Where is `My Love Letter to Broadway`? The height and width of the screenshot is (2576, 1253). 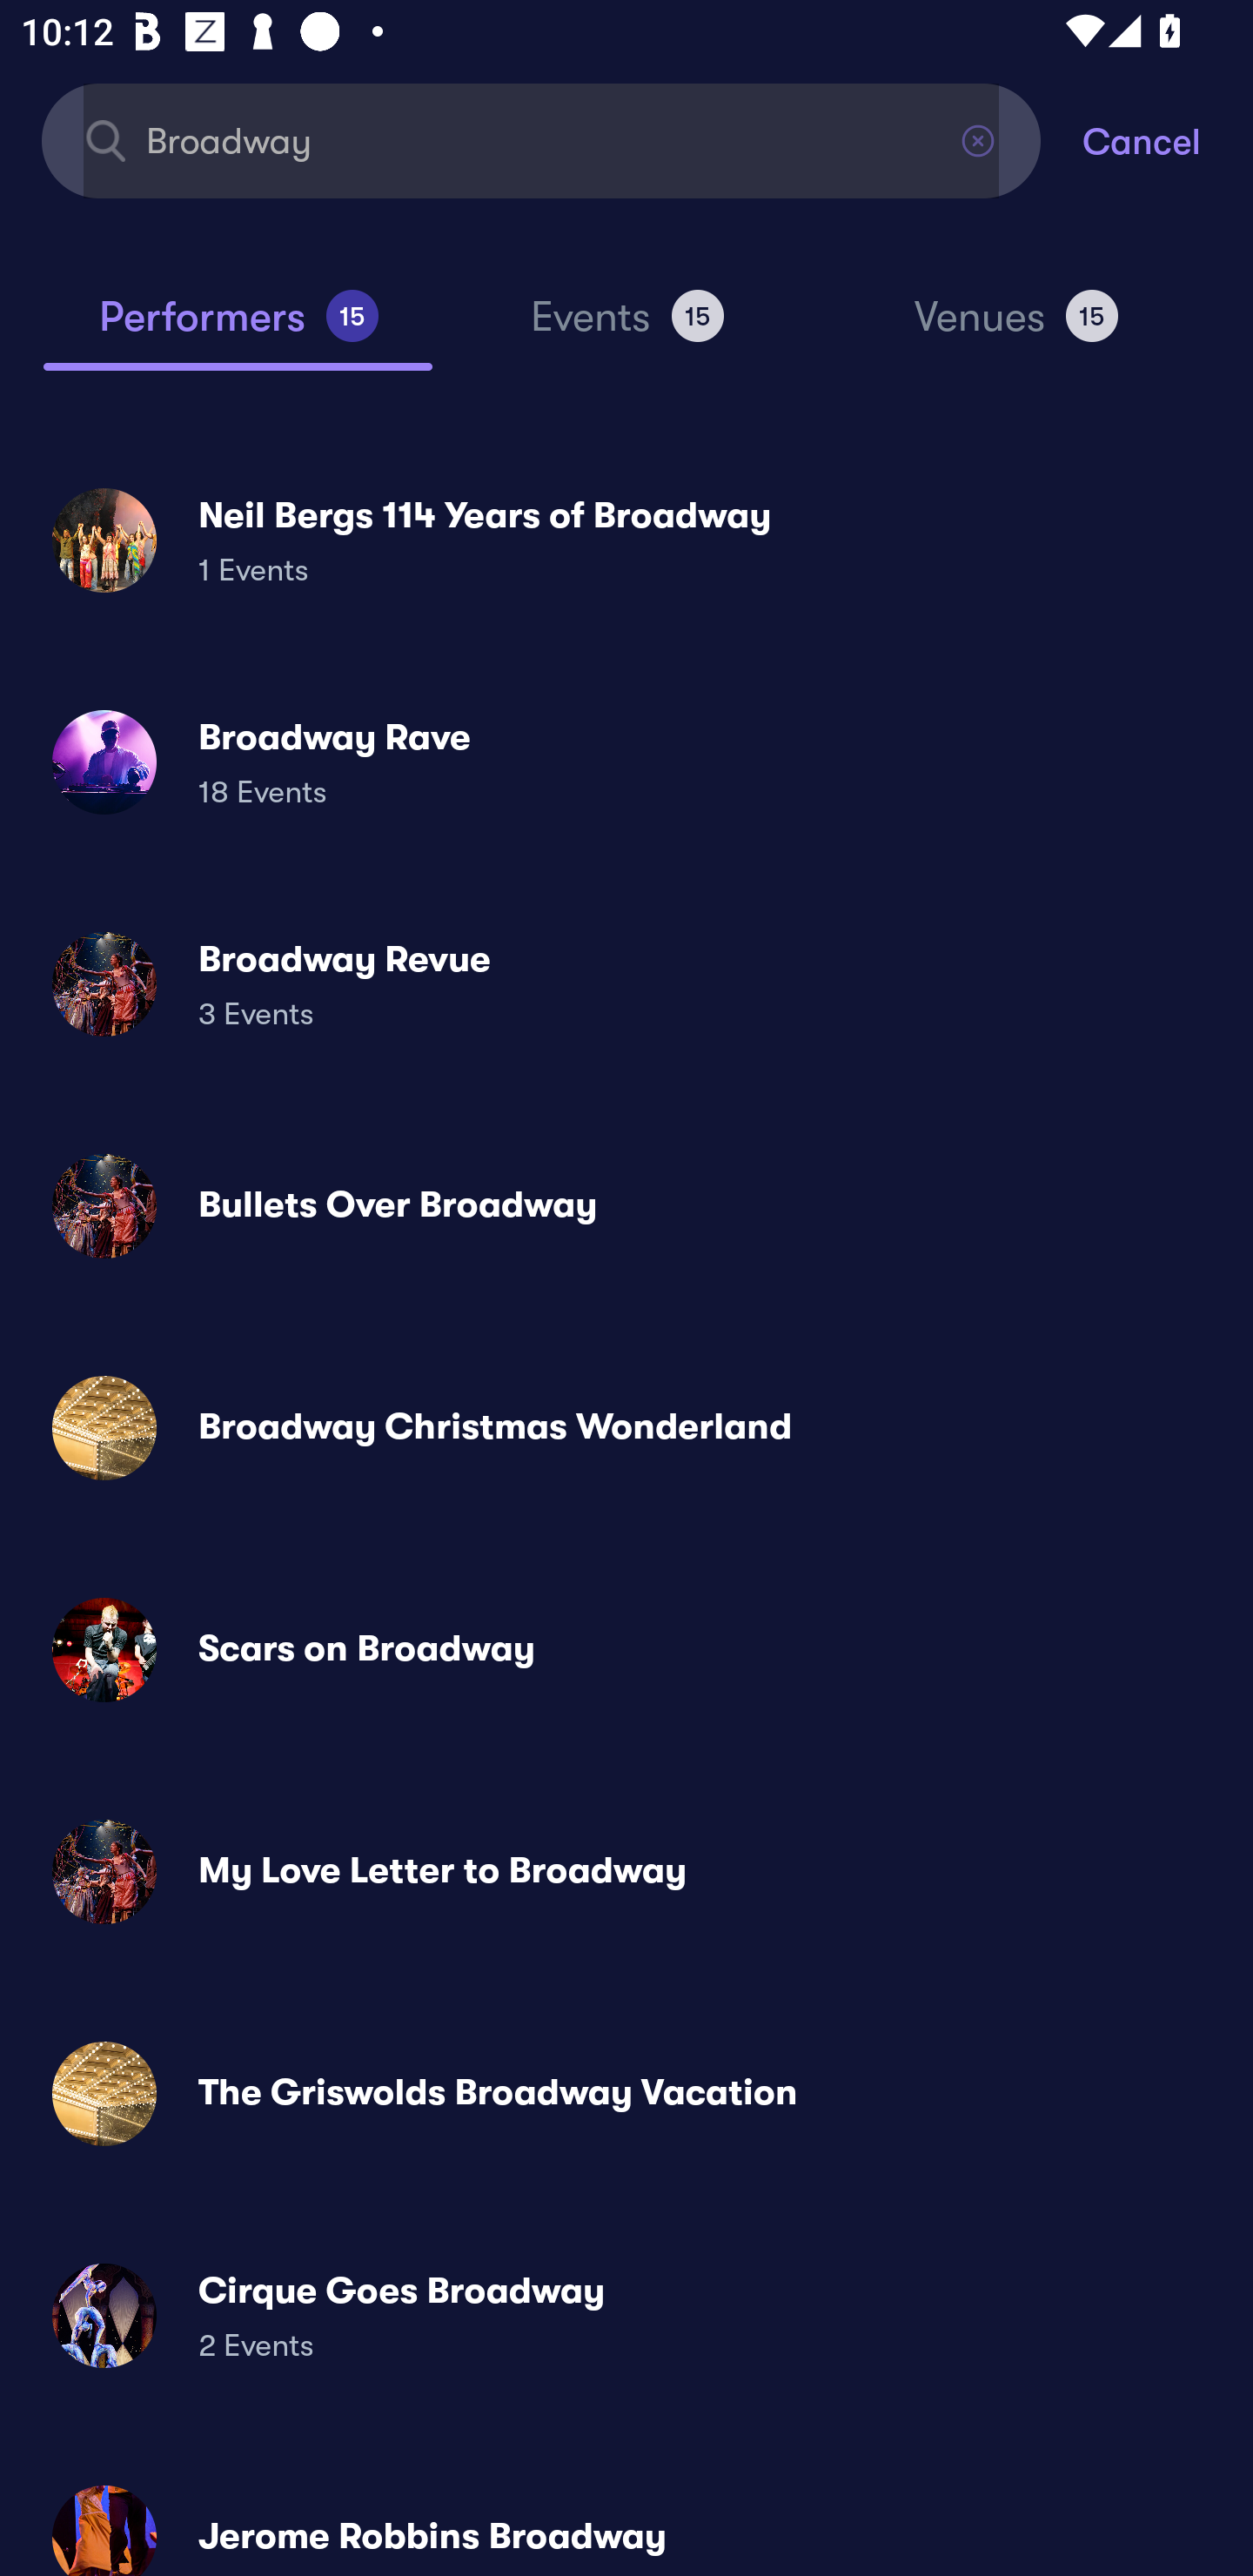
My Love Letter to Broadway is located at coordinates (626, 1871).